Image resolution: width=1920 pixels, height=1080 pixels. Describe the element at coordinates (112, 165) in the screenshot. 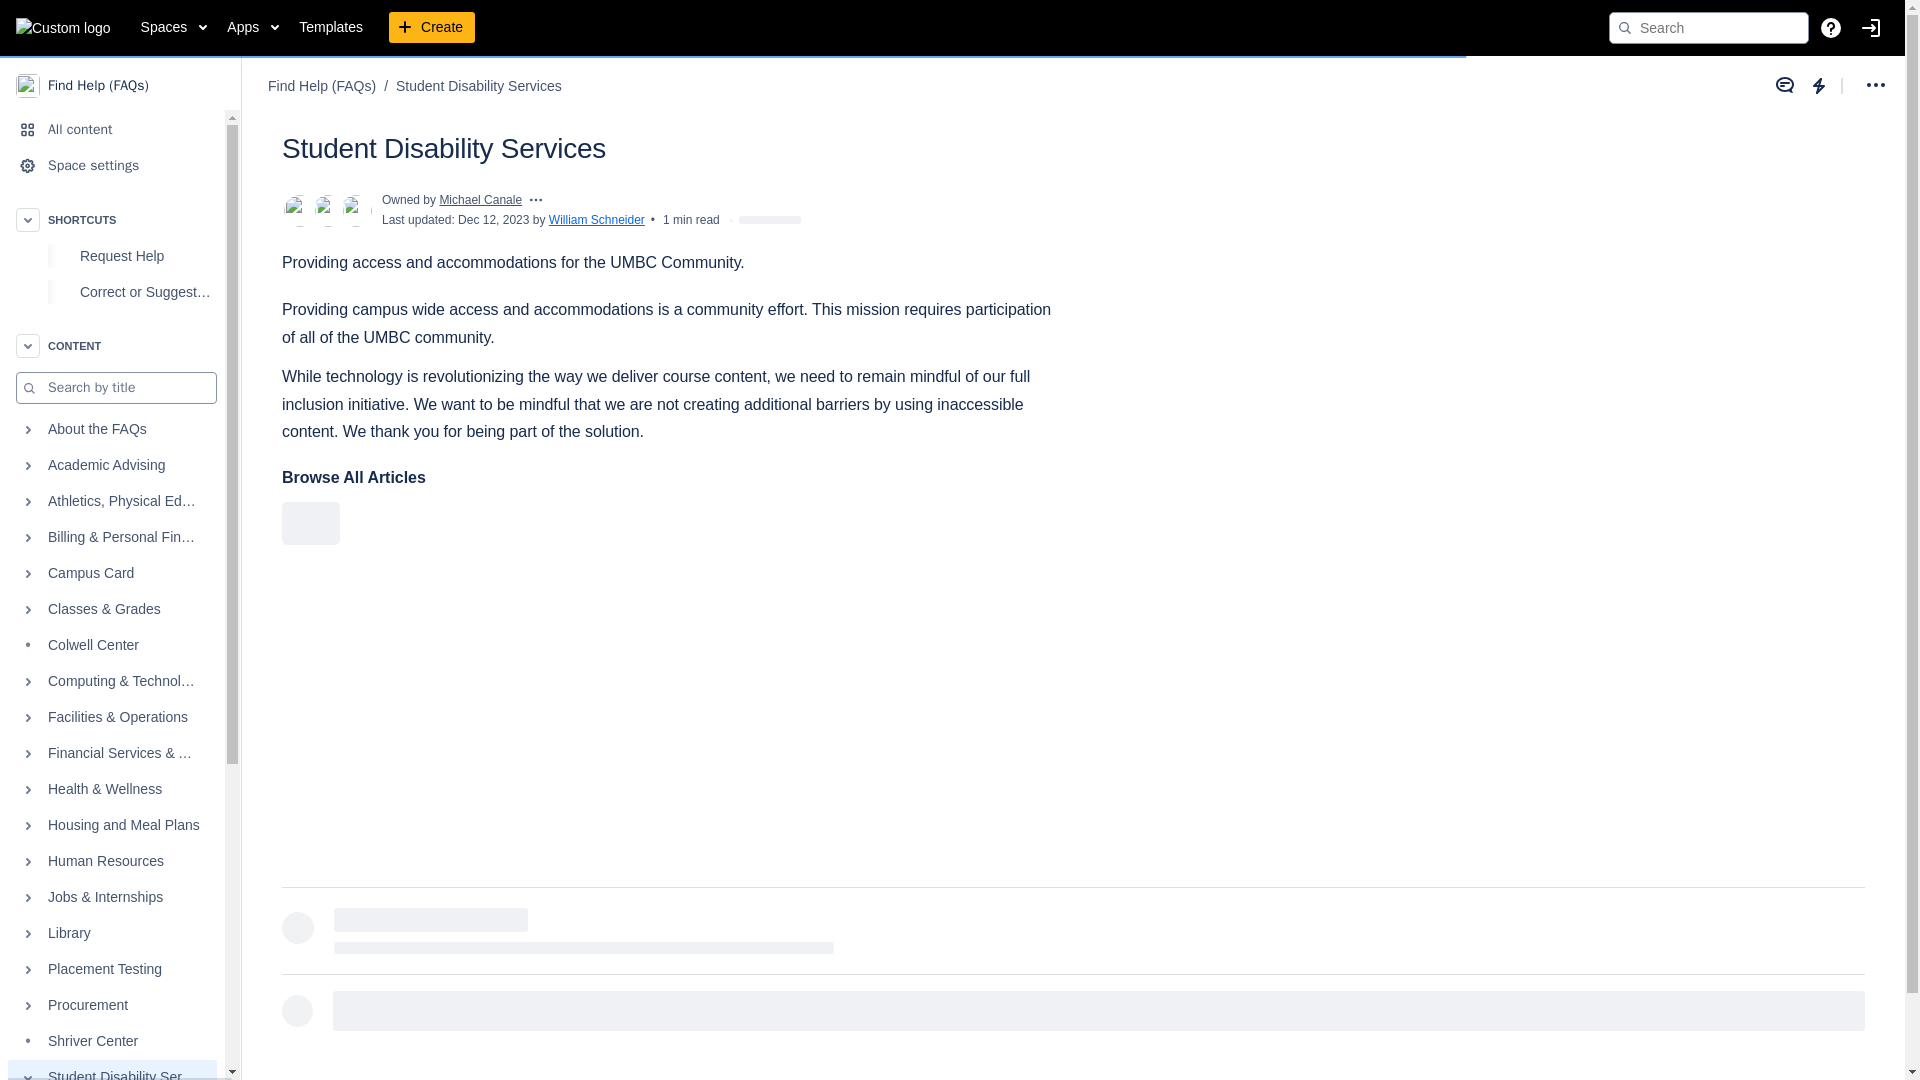

I see `Space settings` at that location.